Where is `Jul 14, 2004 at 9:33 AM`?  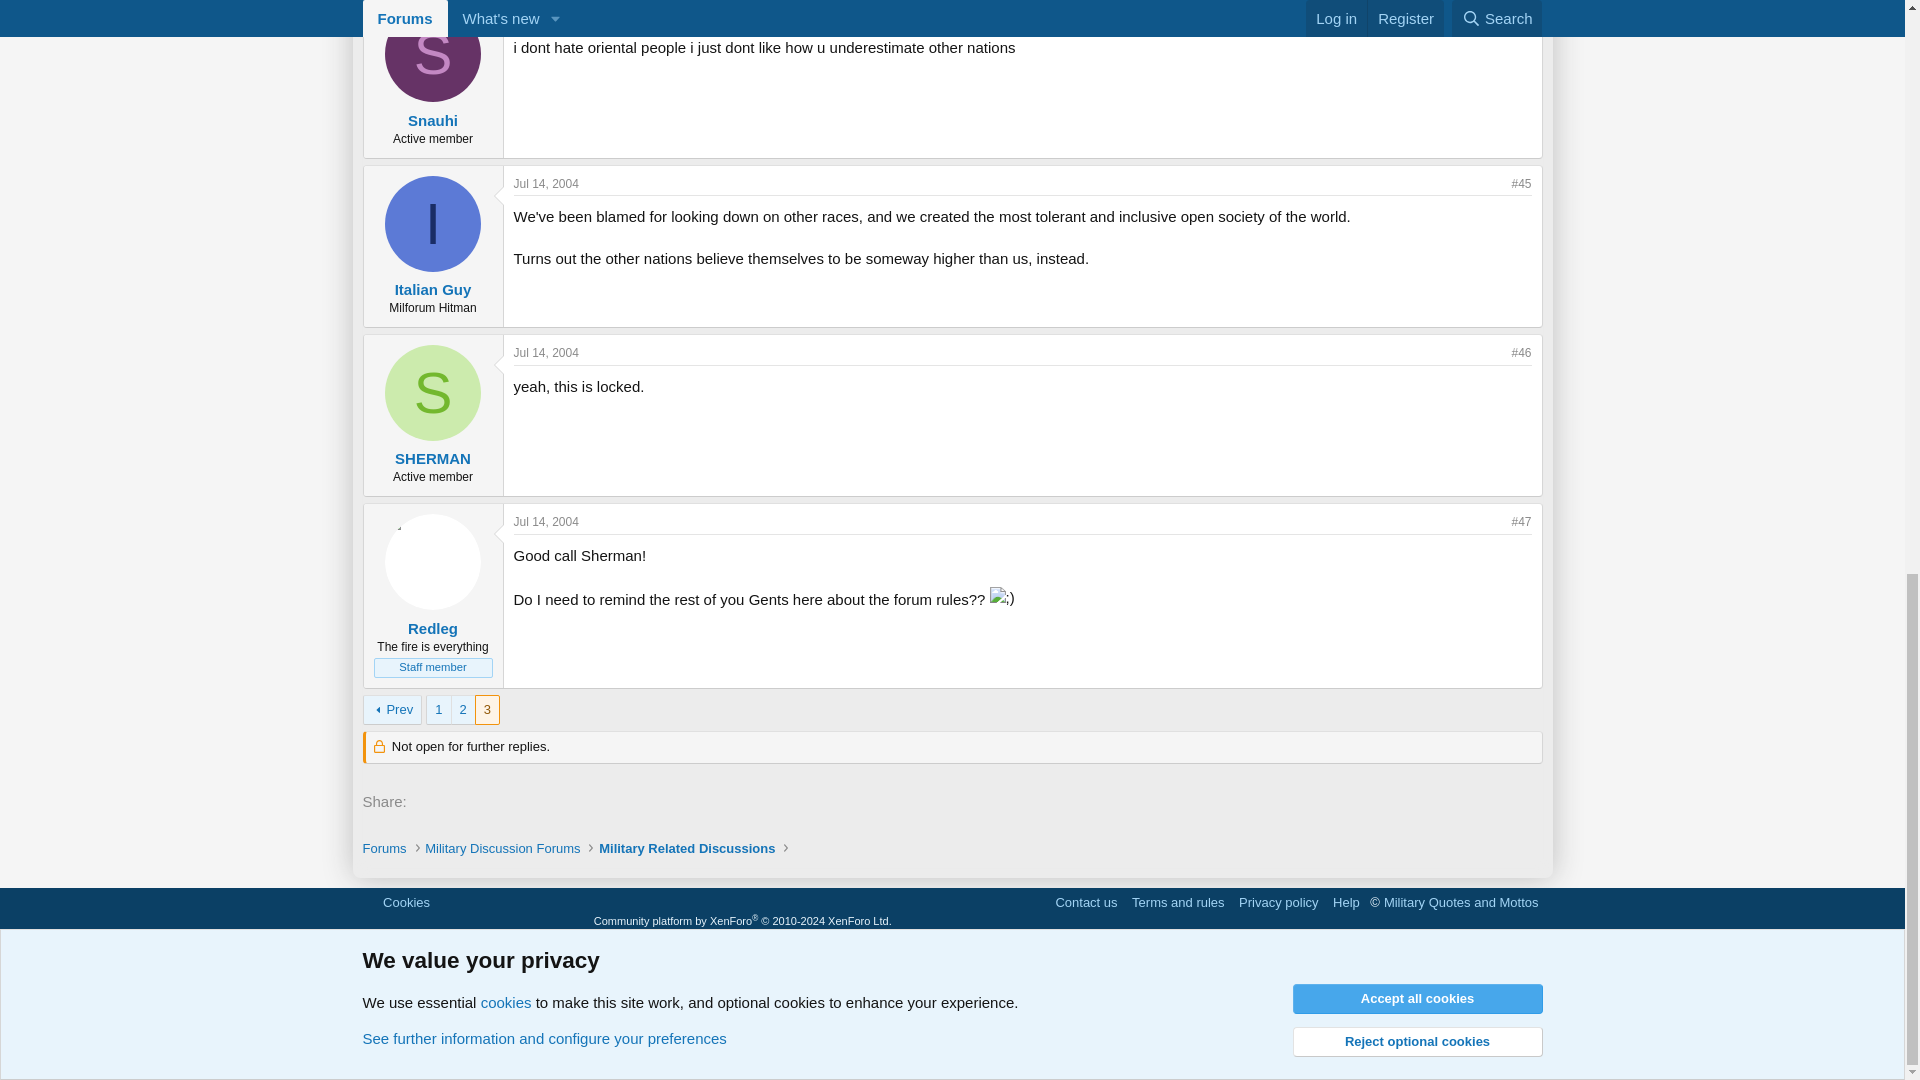
Jul 14, 2004 at 9:33 AM is located at coordinates (546, 13).